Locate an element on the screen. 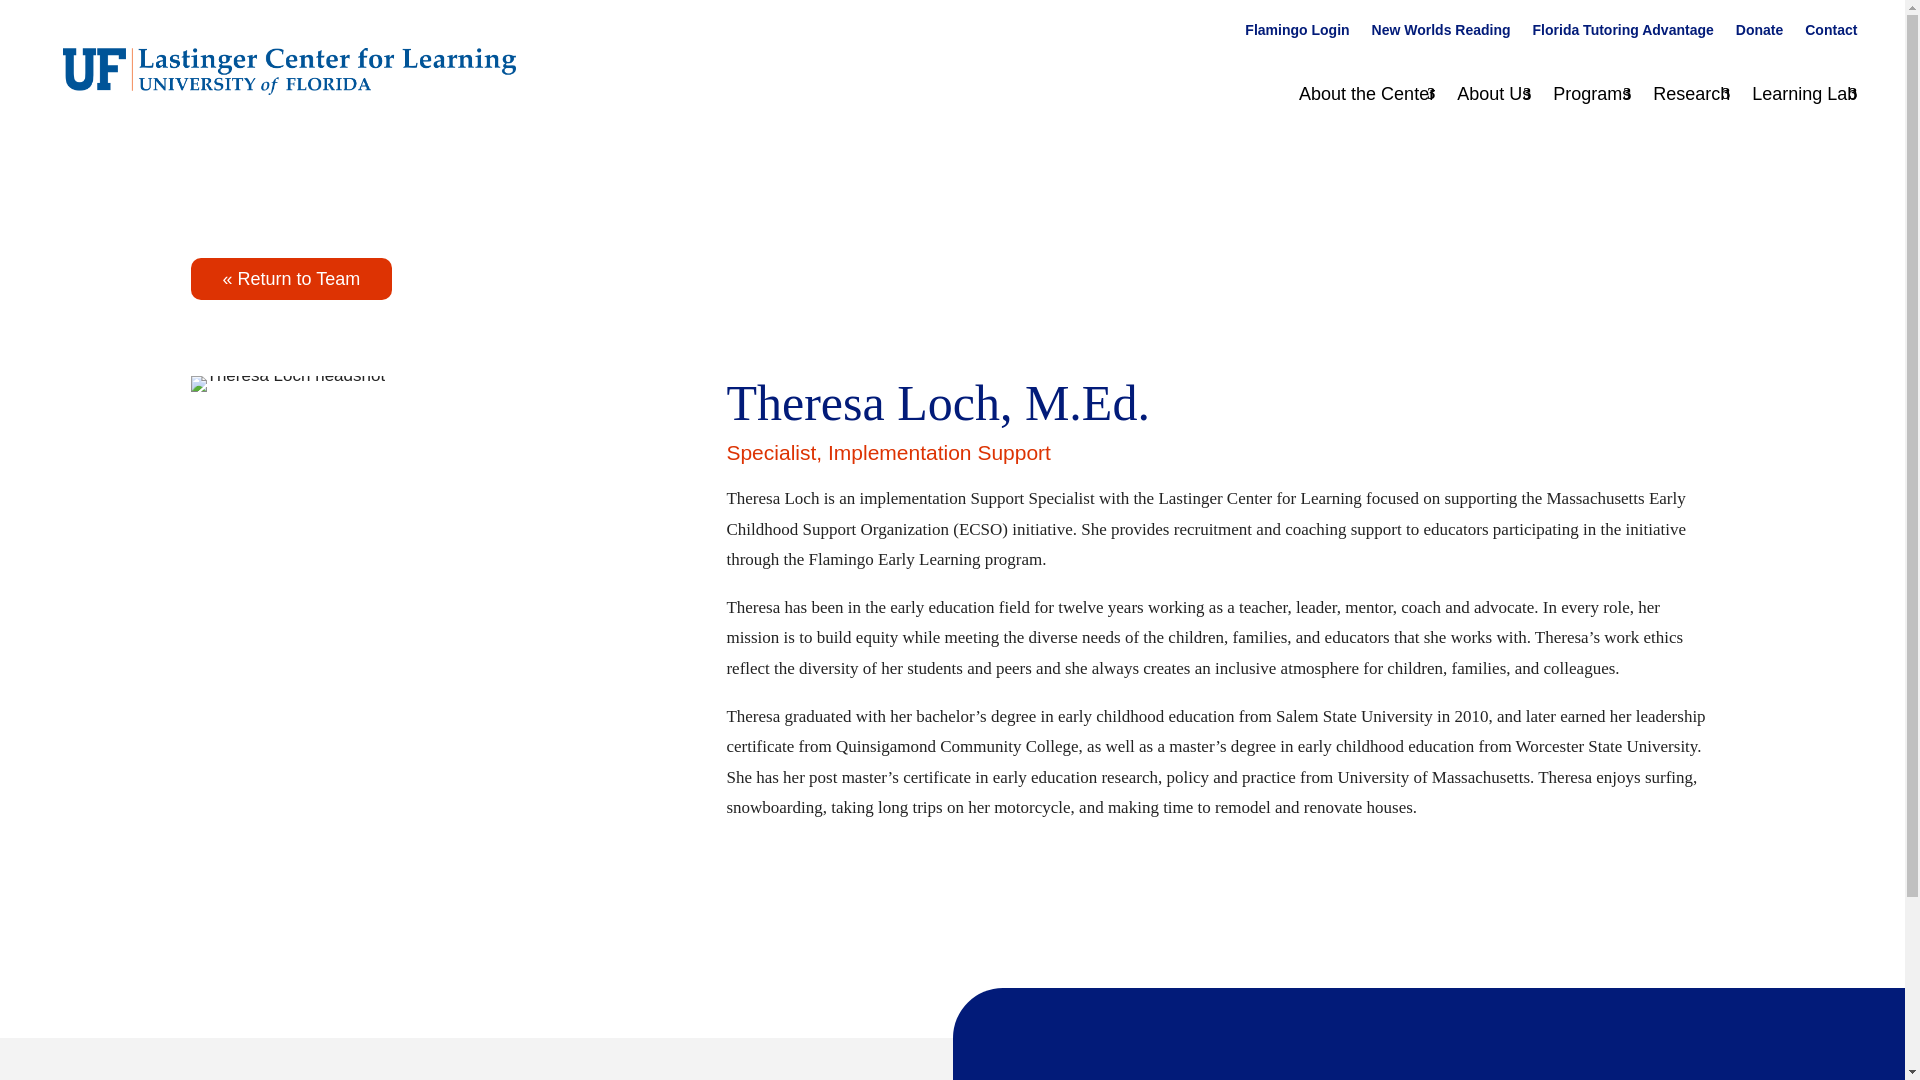 This screenshot has height=1080, width=1920. Theresa Loch is located at coordinates (288, 384).